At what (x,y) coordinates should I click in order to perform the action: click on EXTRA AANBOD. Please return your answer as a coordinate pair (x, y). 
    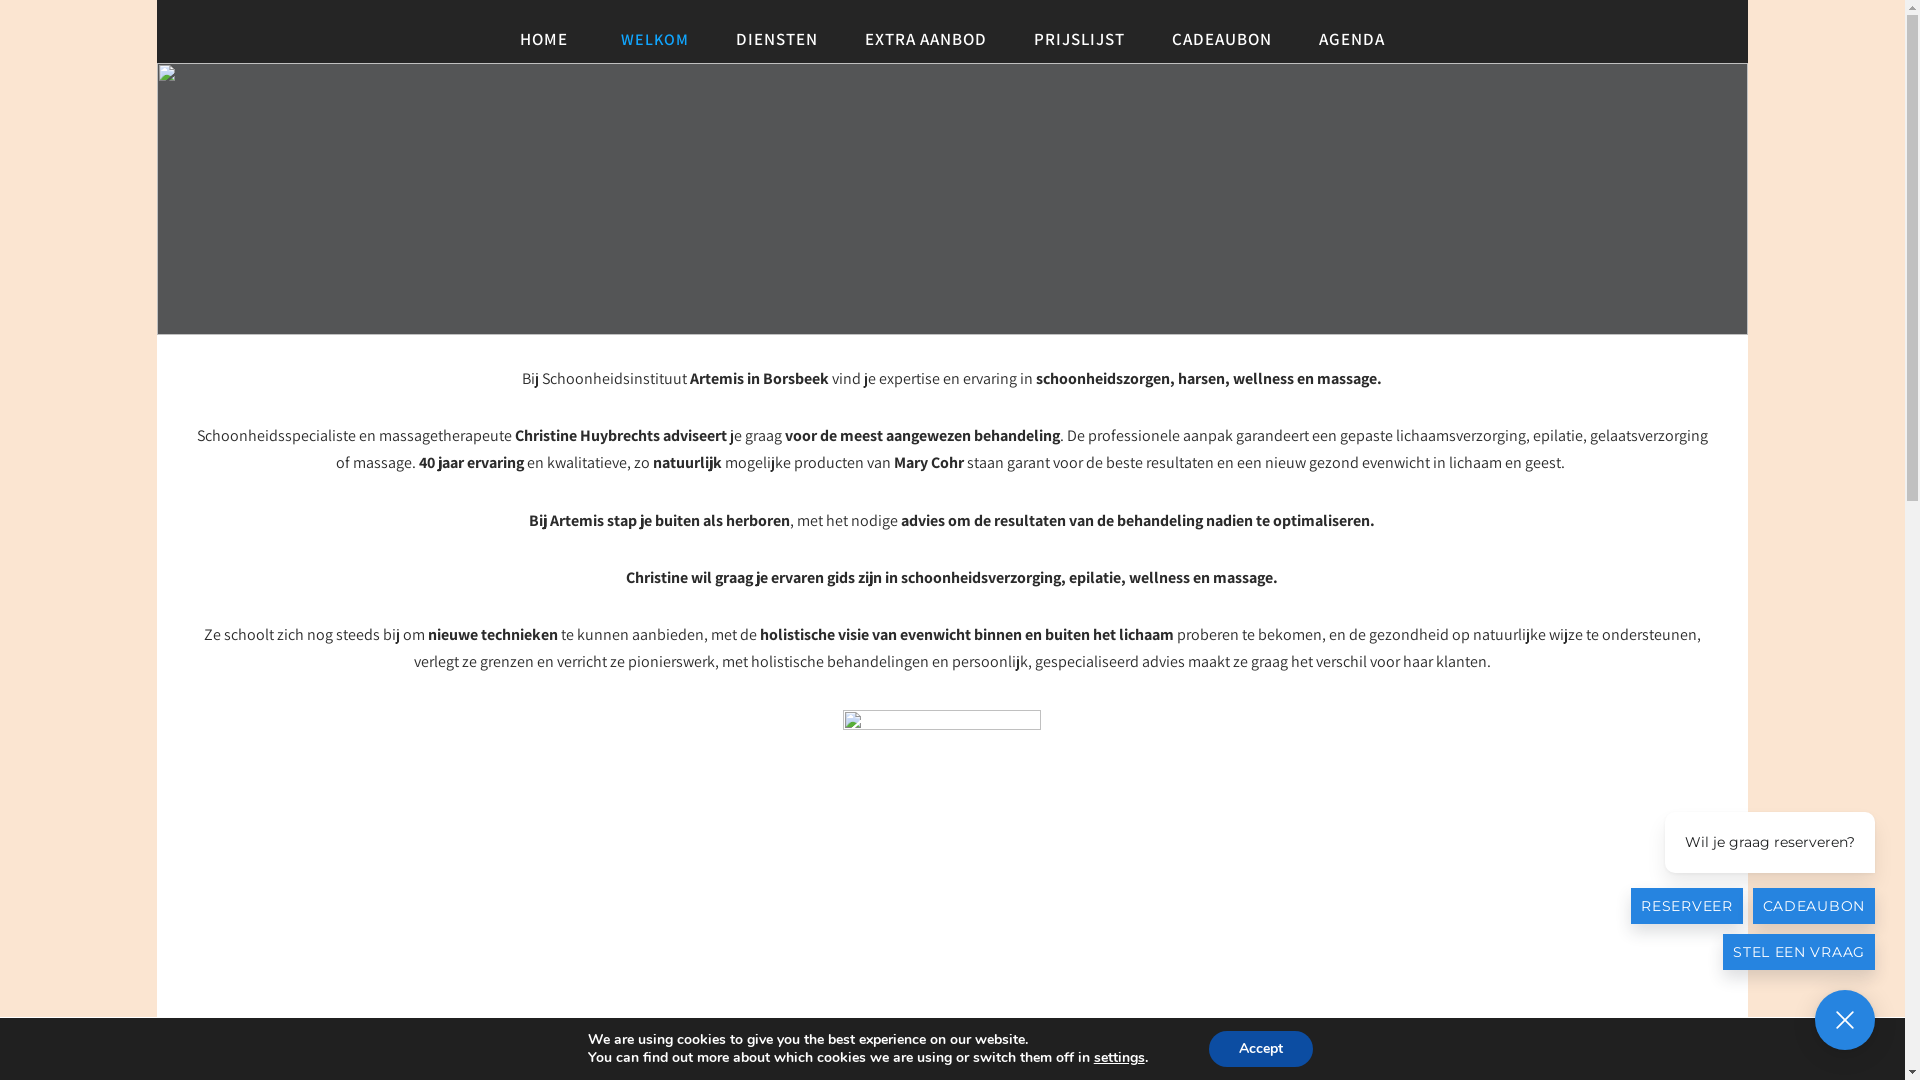
    Looking at the image, I should click on (926, 40).